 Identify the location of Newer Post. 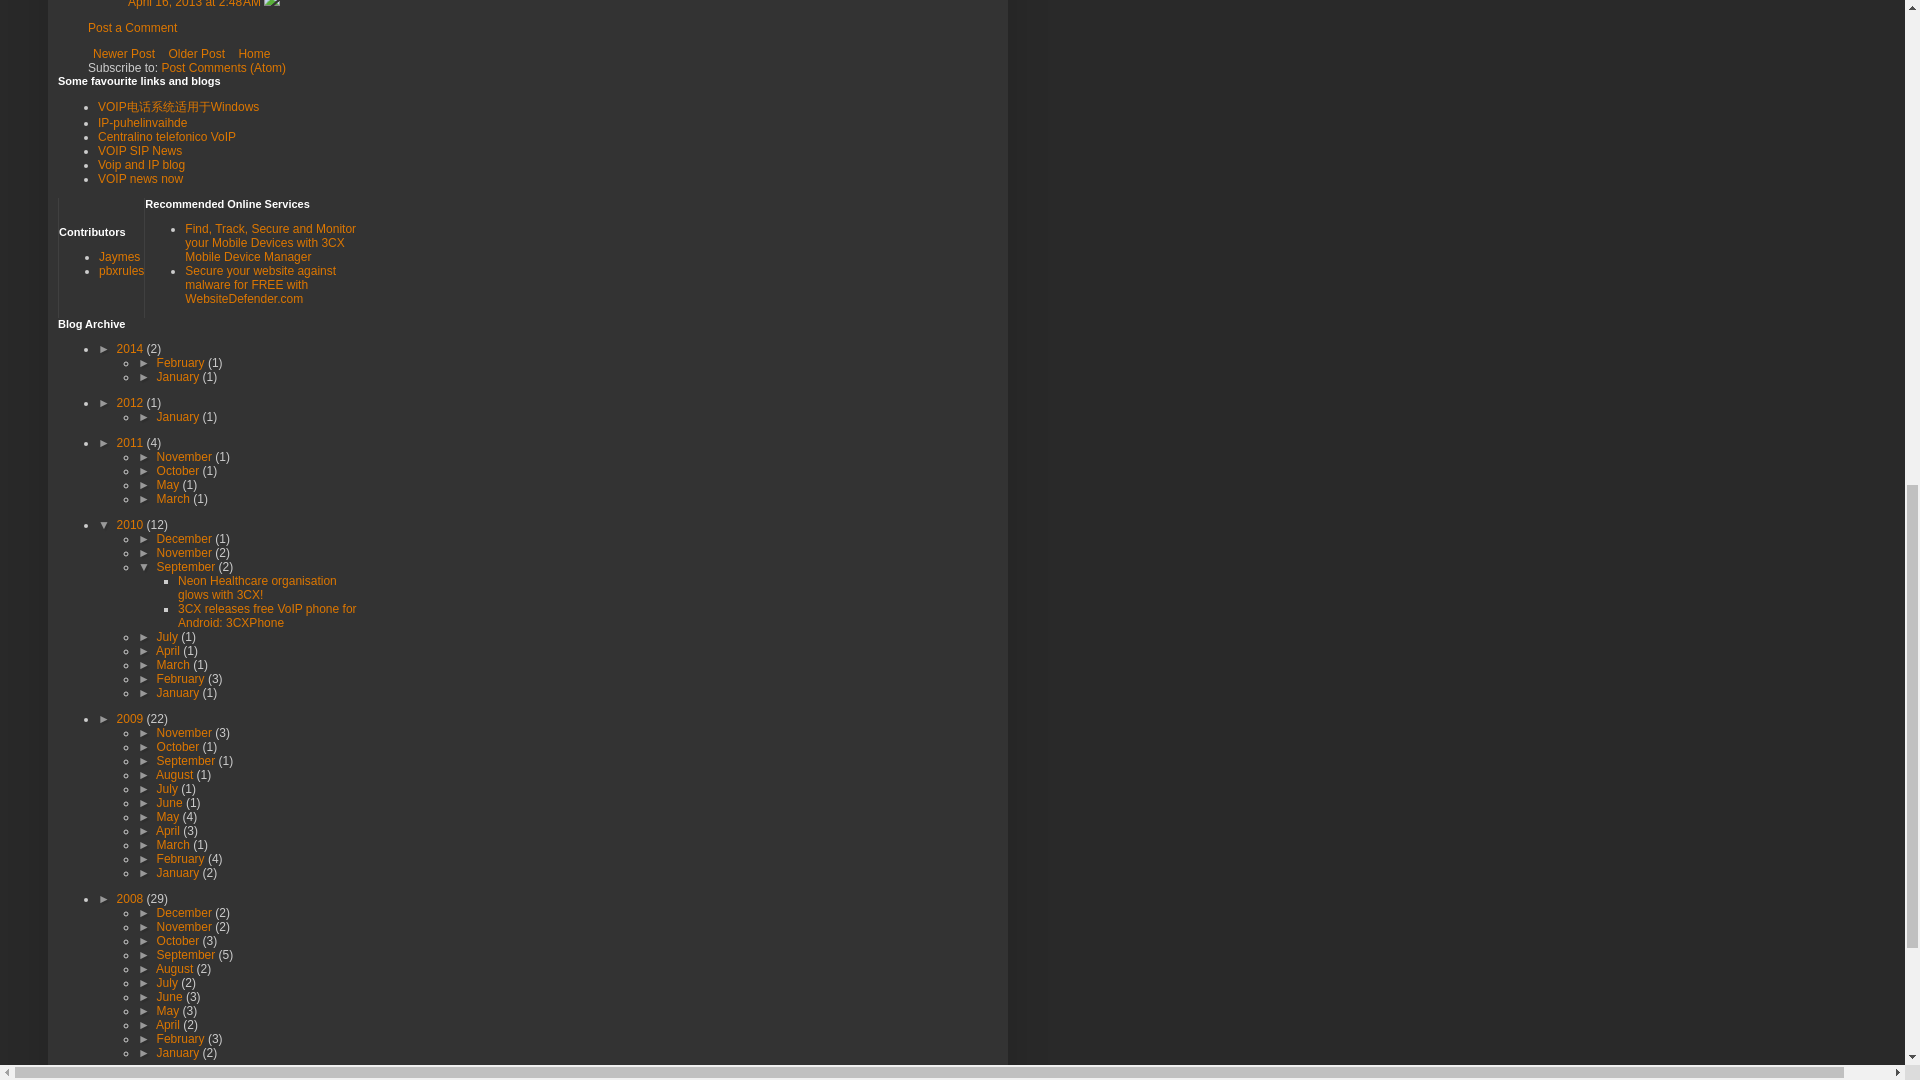
(124, 54).